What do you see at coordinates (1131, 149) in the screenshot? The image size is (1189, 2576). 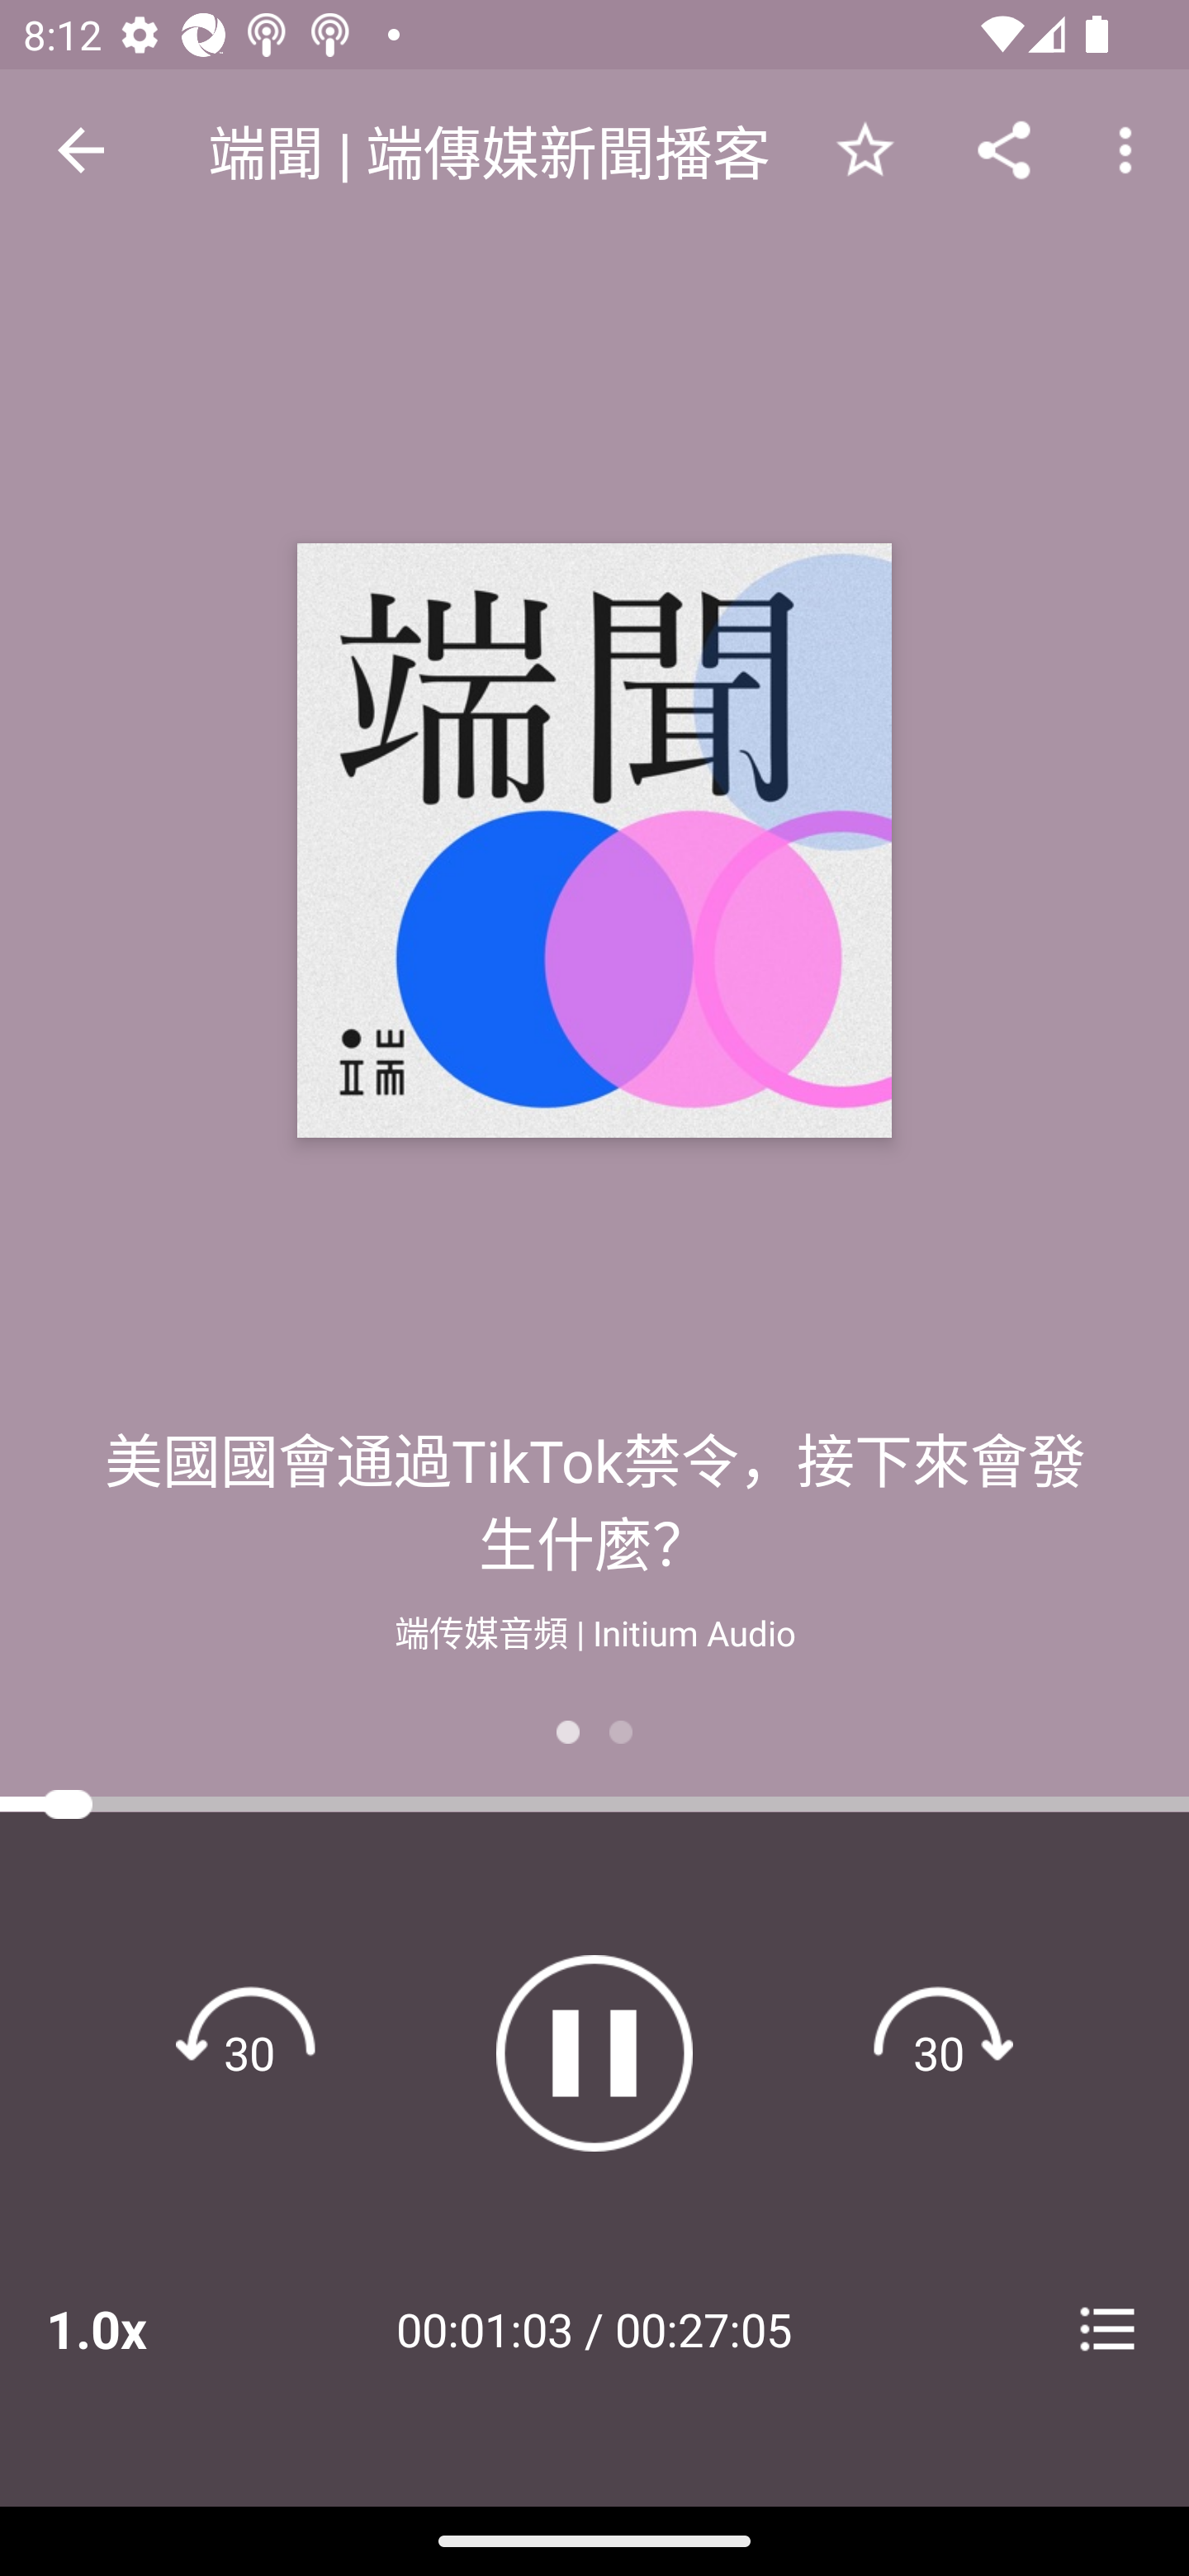 I see `More options` at bounding box center [1131, 149].